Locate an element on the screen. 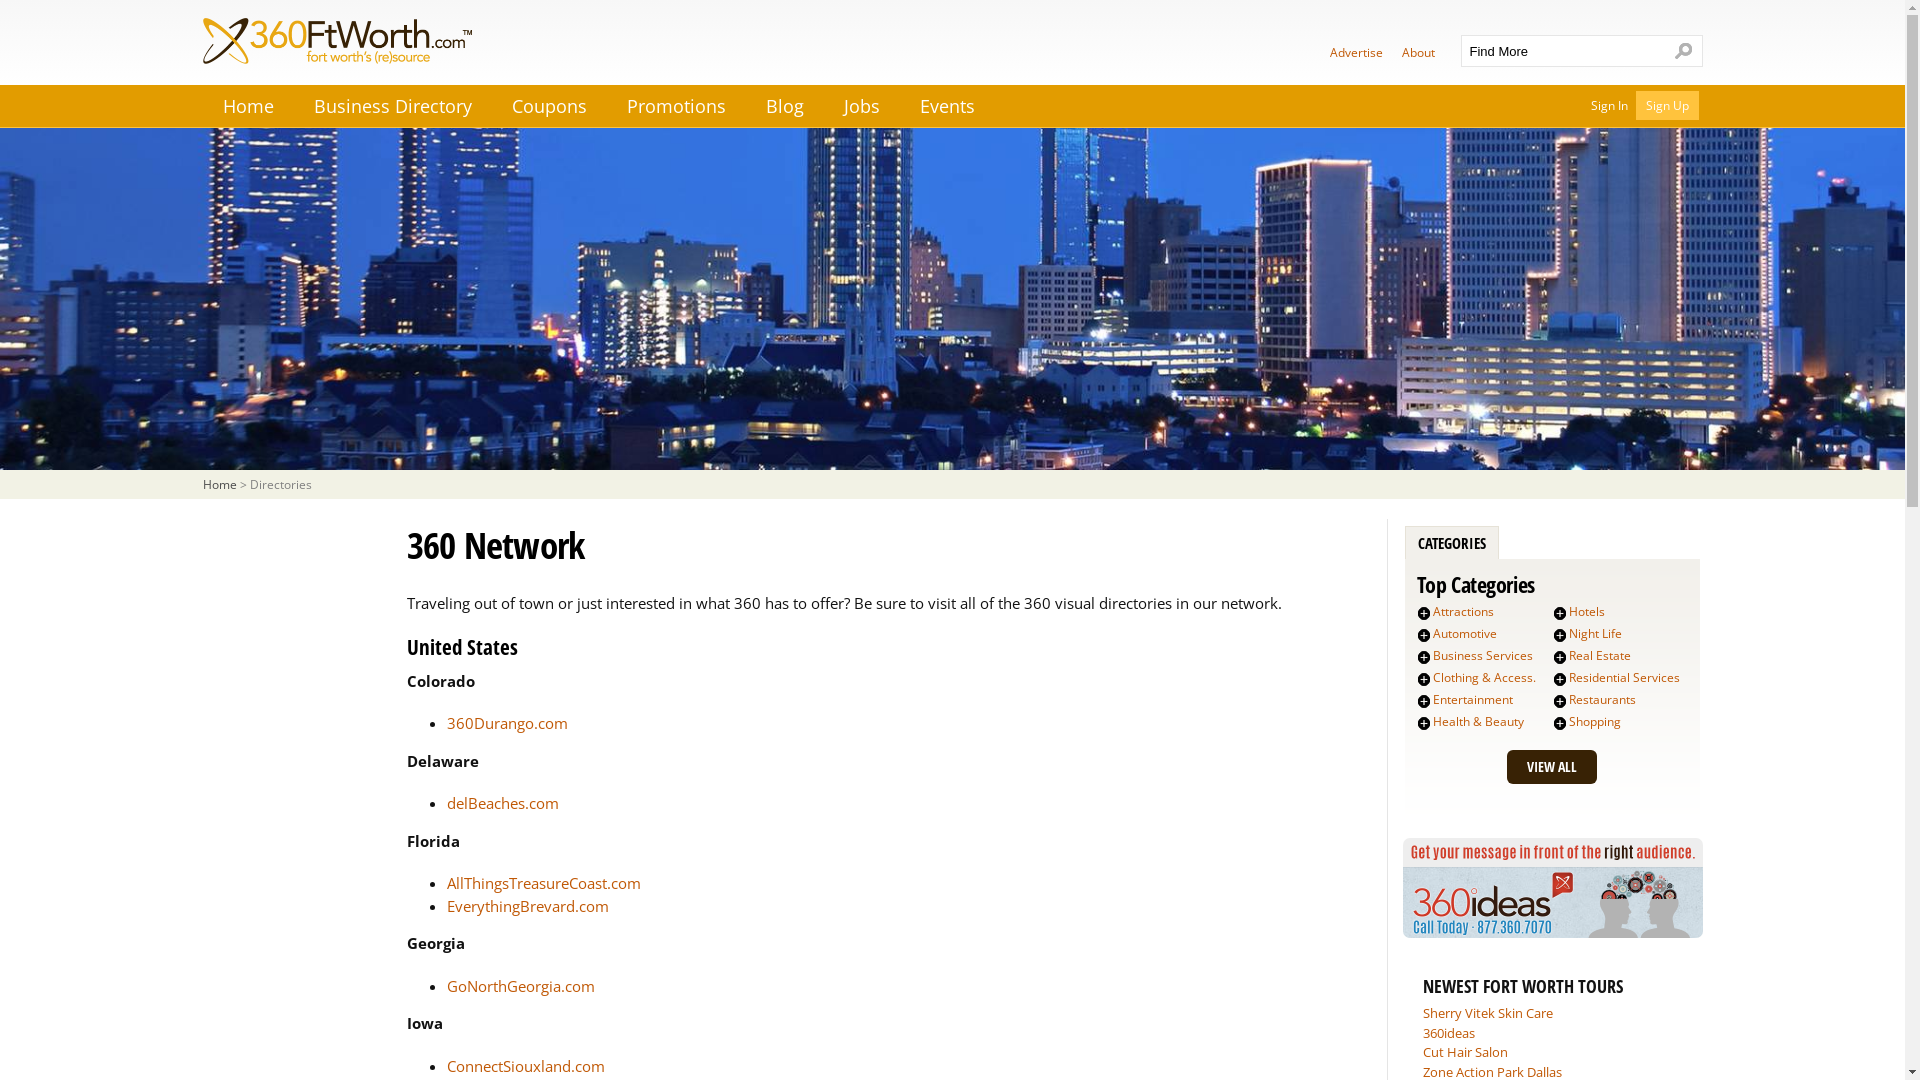 The width and height of the screenshot is (1920, 1080). Fort Worth Nighttime Skyline is located at coordinates (952, 300).